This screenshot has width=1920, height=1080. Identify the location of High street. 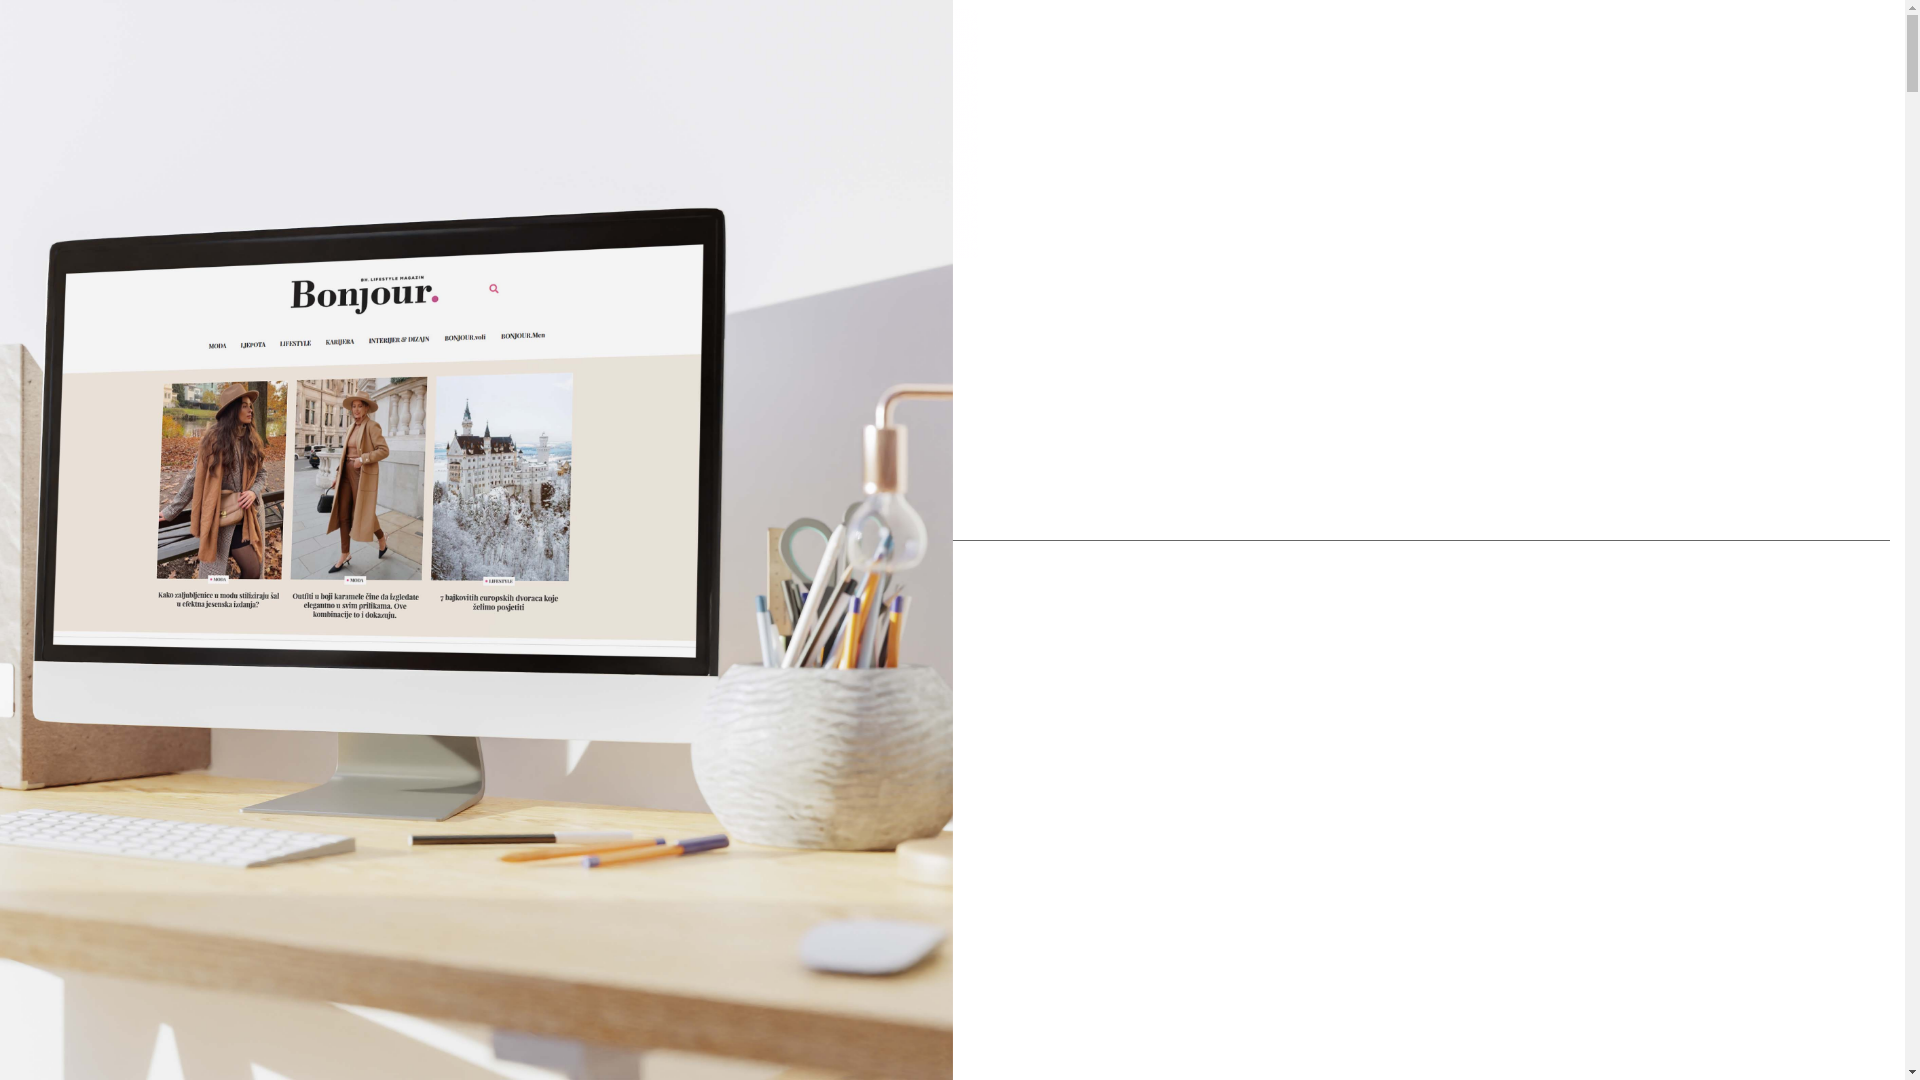
(1000, 507).